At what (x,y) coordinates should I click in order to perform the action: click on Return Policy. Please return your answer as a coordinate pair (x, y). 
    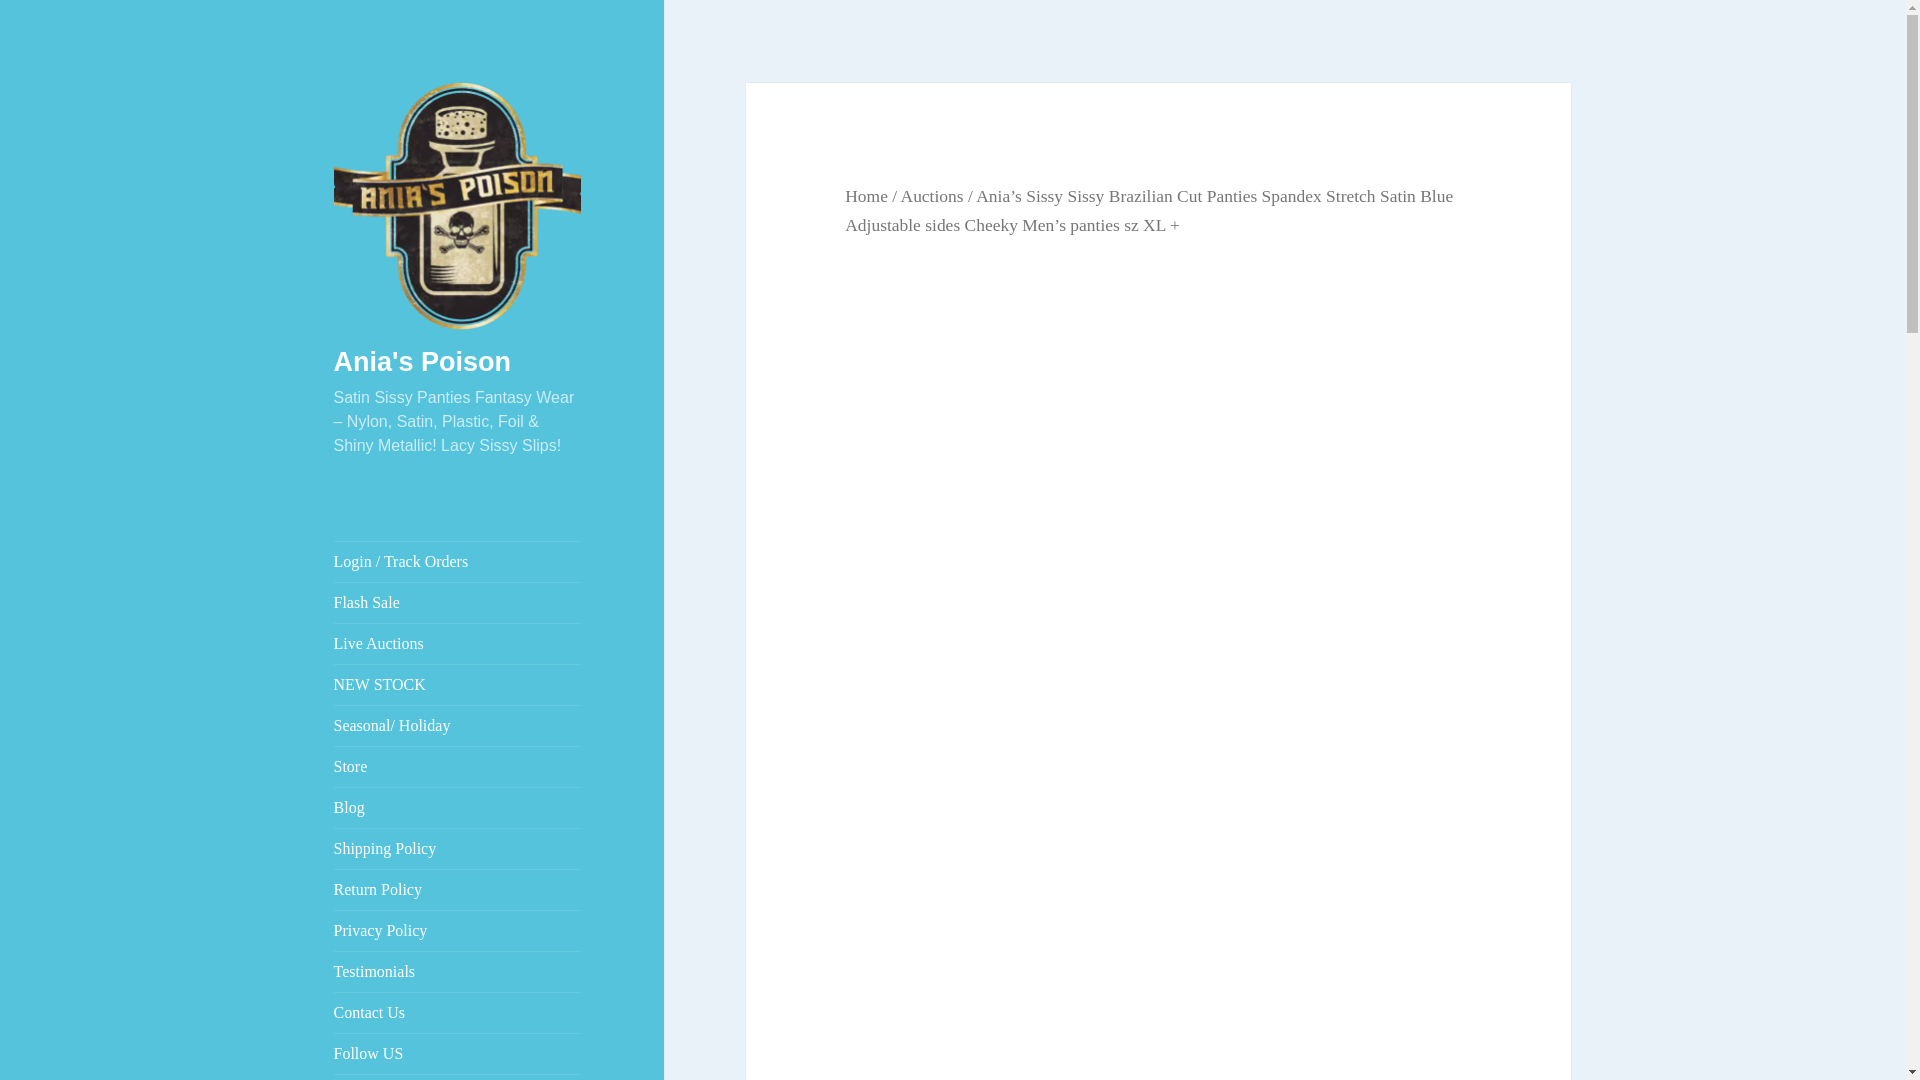
    Looking at the image, I should click on (458, 890).